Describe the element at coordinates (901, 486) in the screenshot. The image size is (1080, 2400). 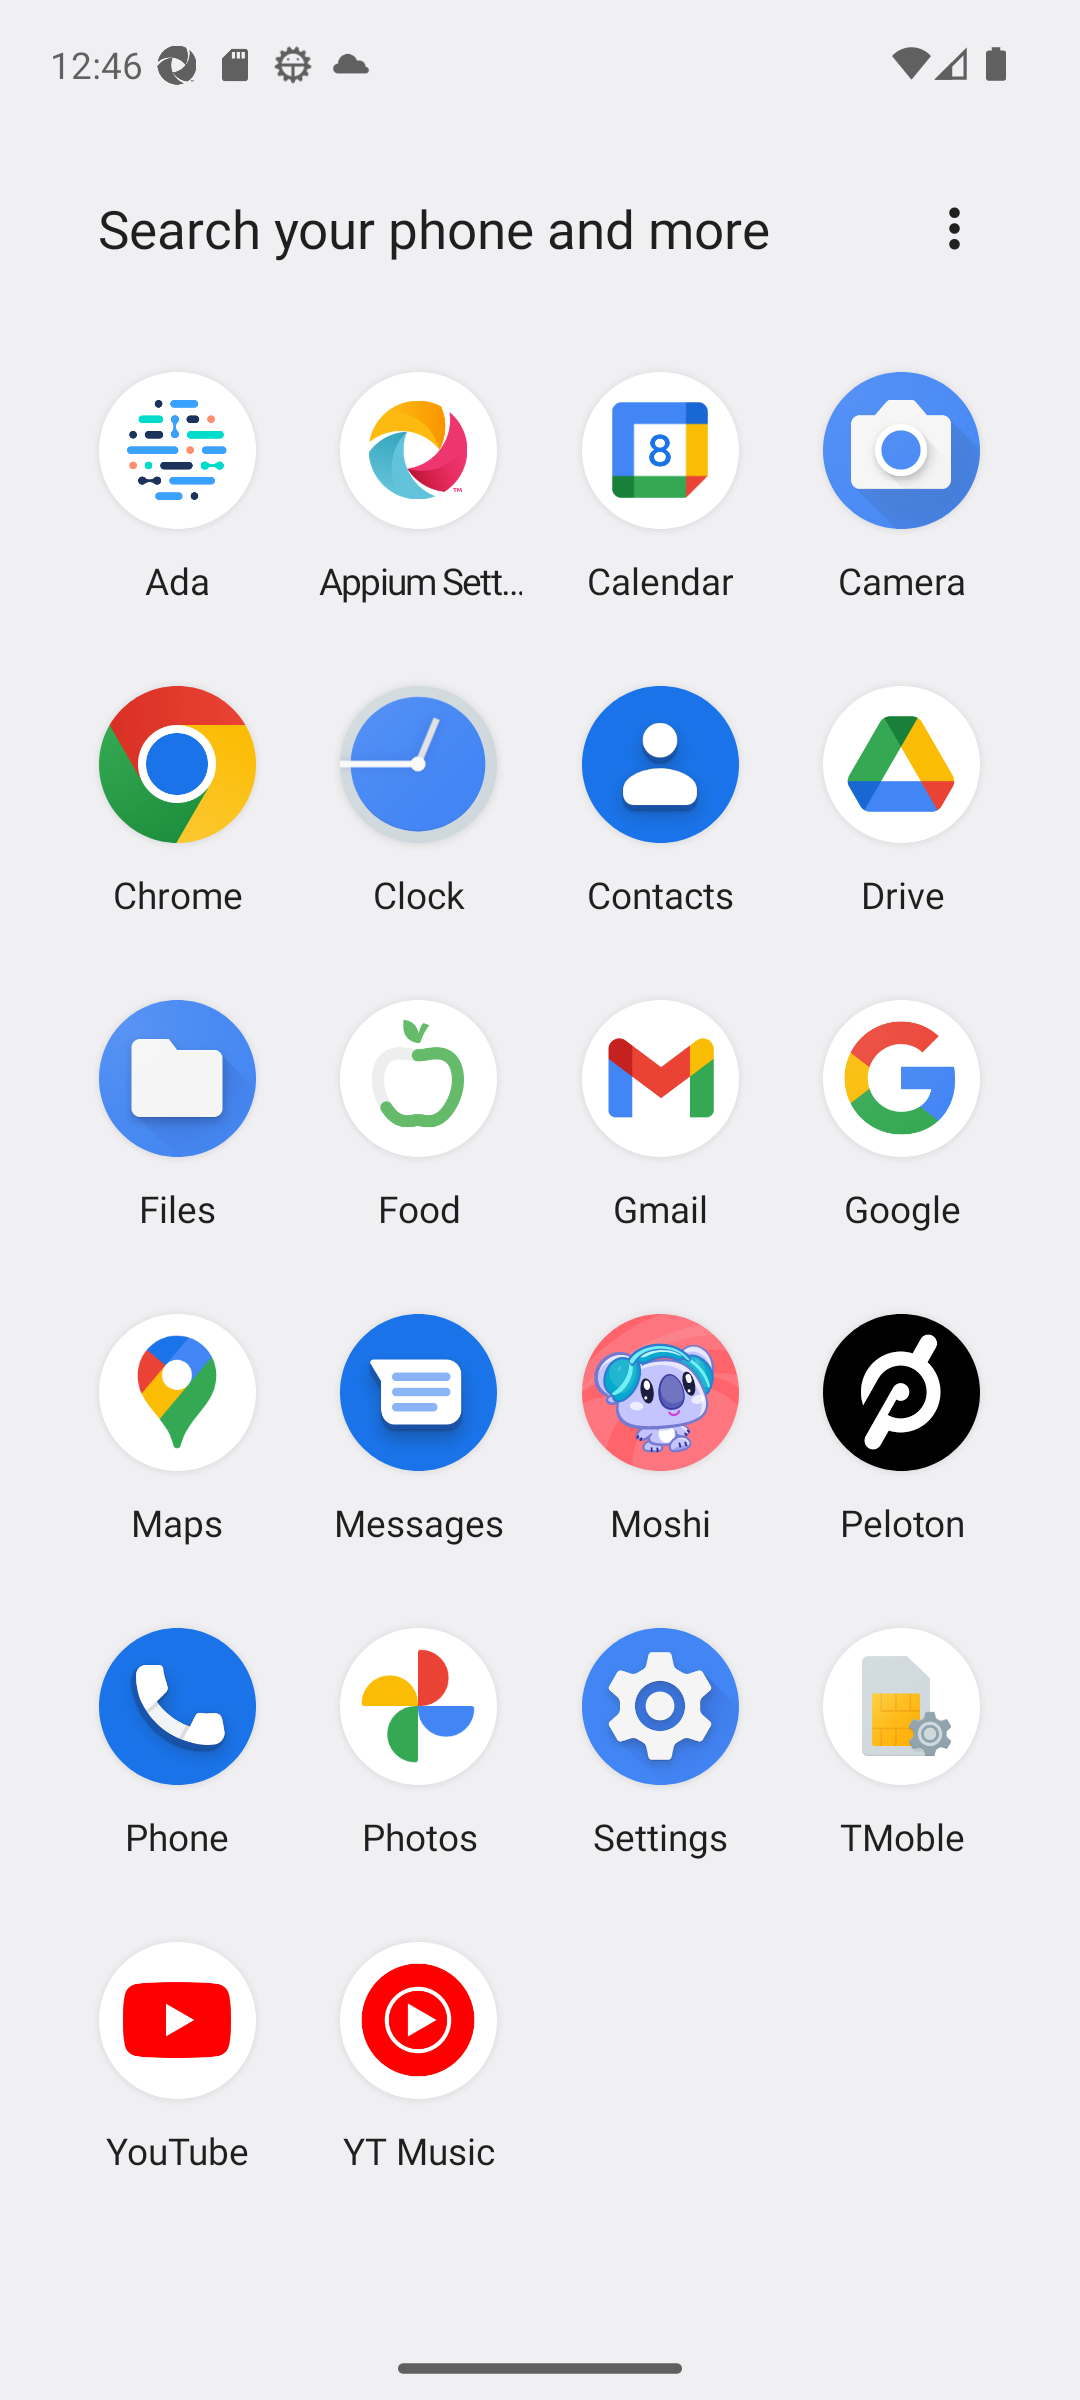
I see `Camera` at that location.